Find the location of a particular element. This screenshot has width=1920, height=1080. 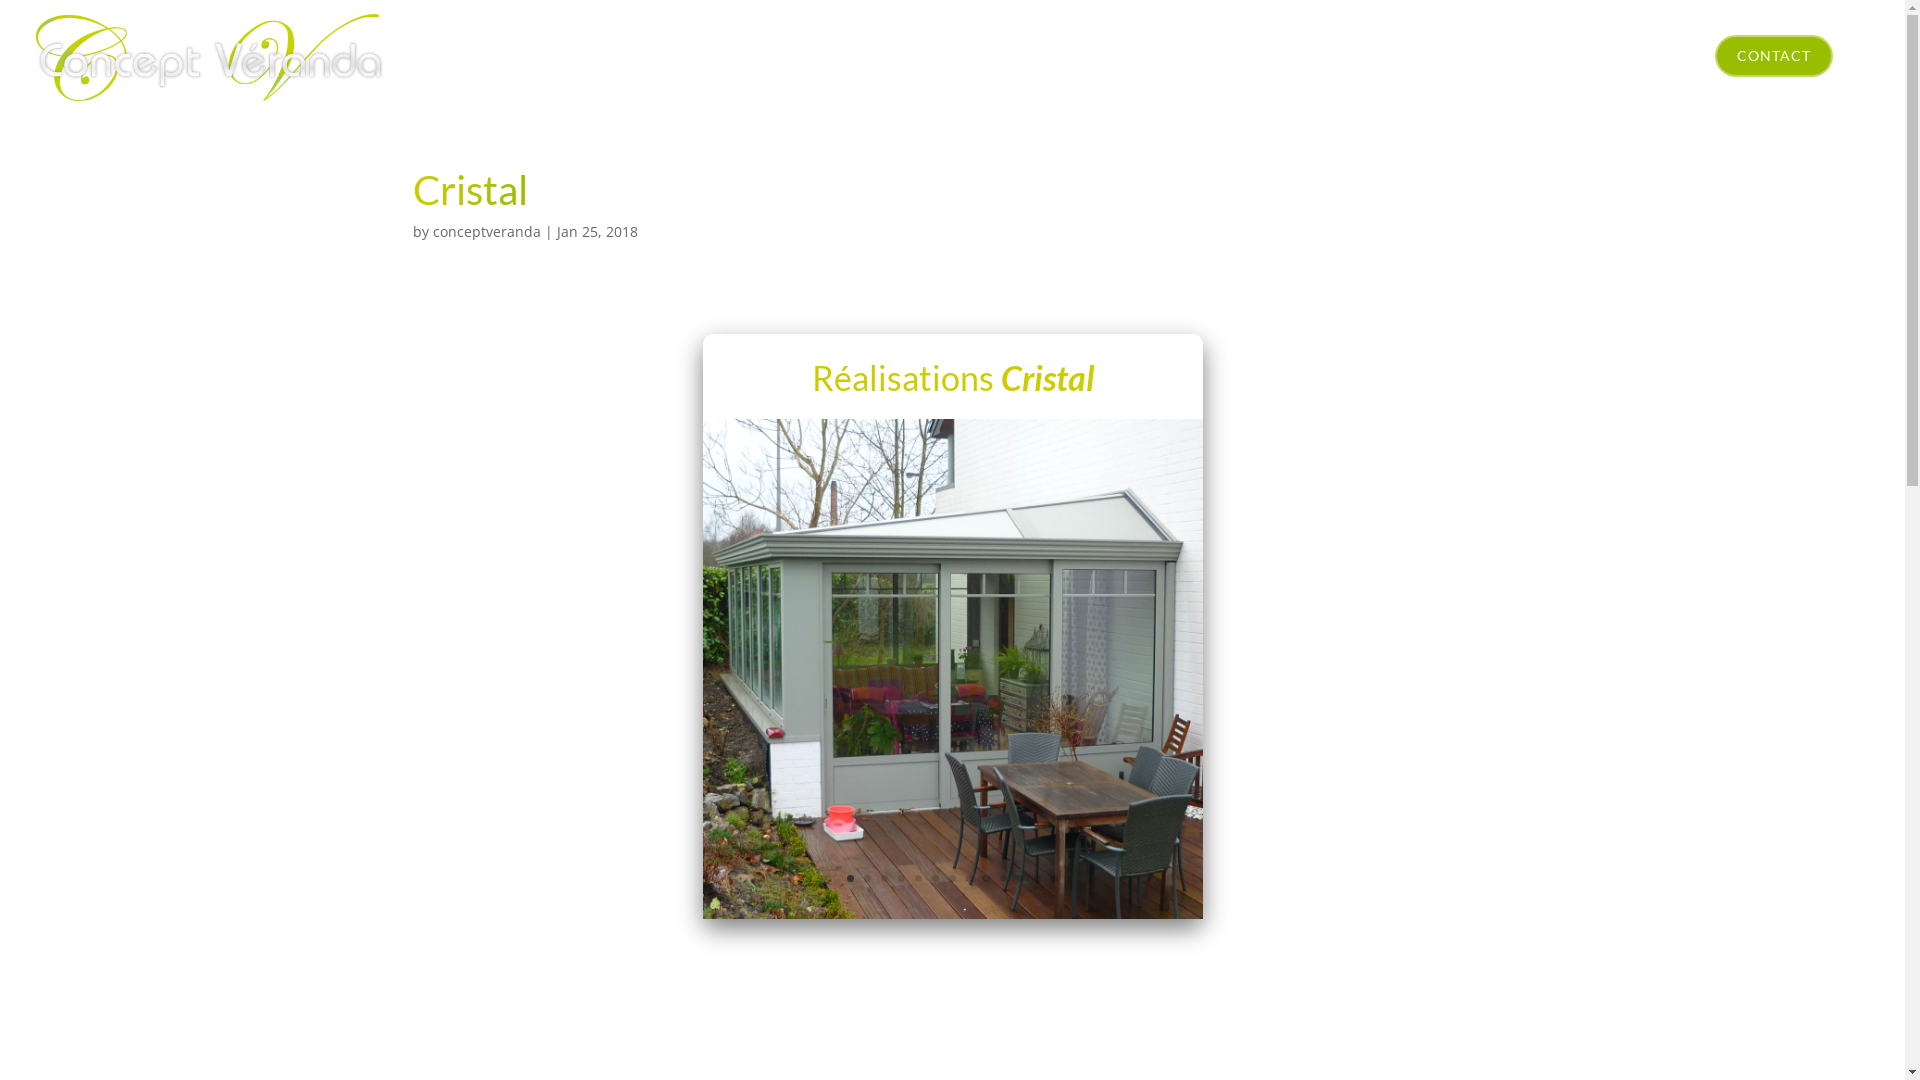

9 is located at coordinates (986, 878).